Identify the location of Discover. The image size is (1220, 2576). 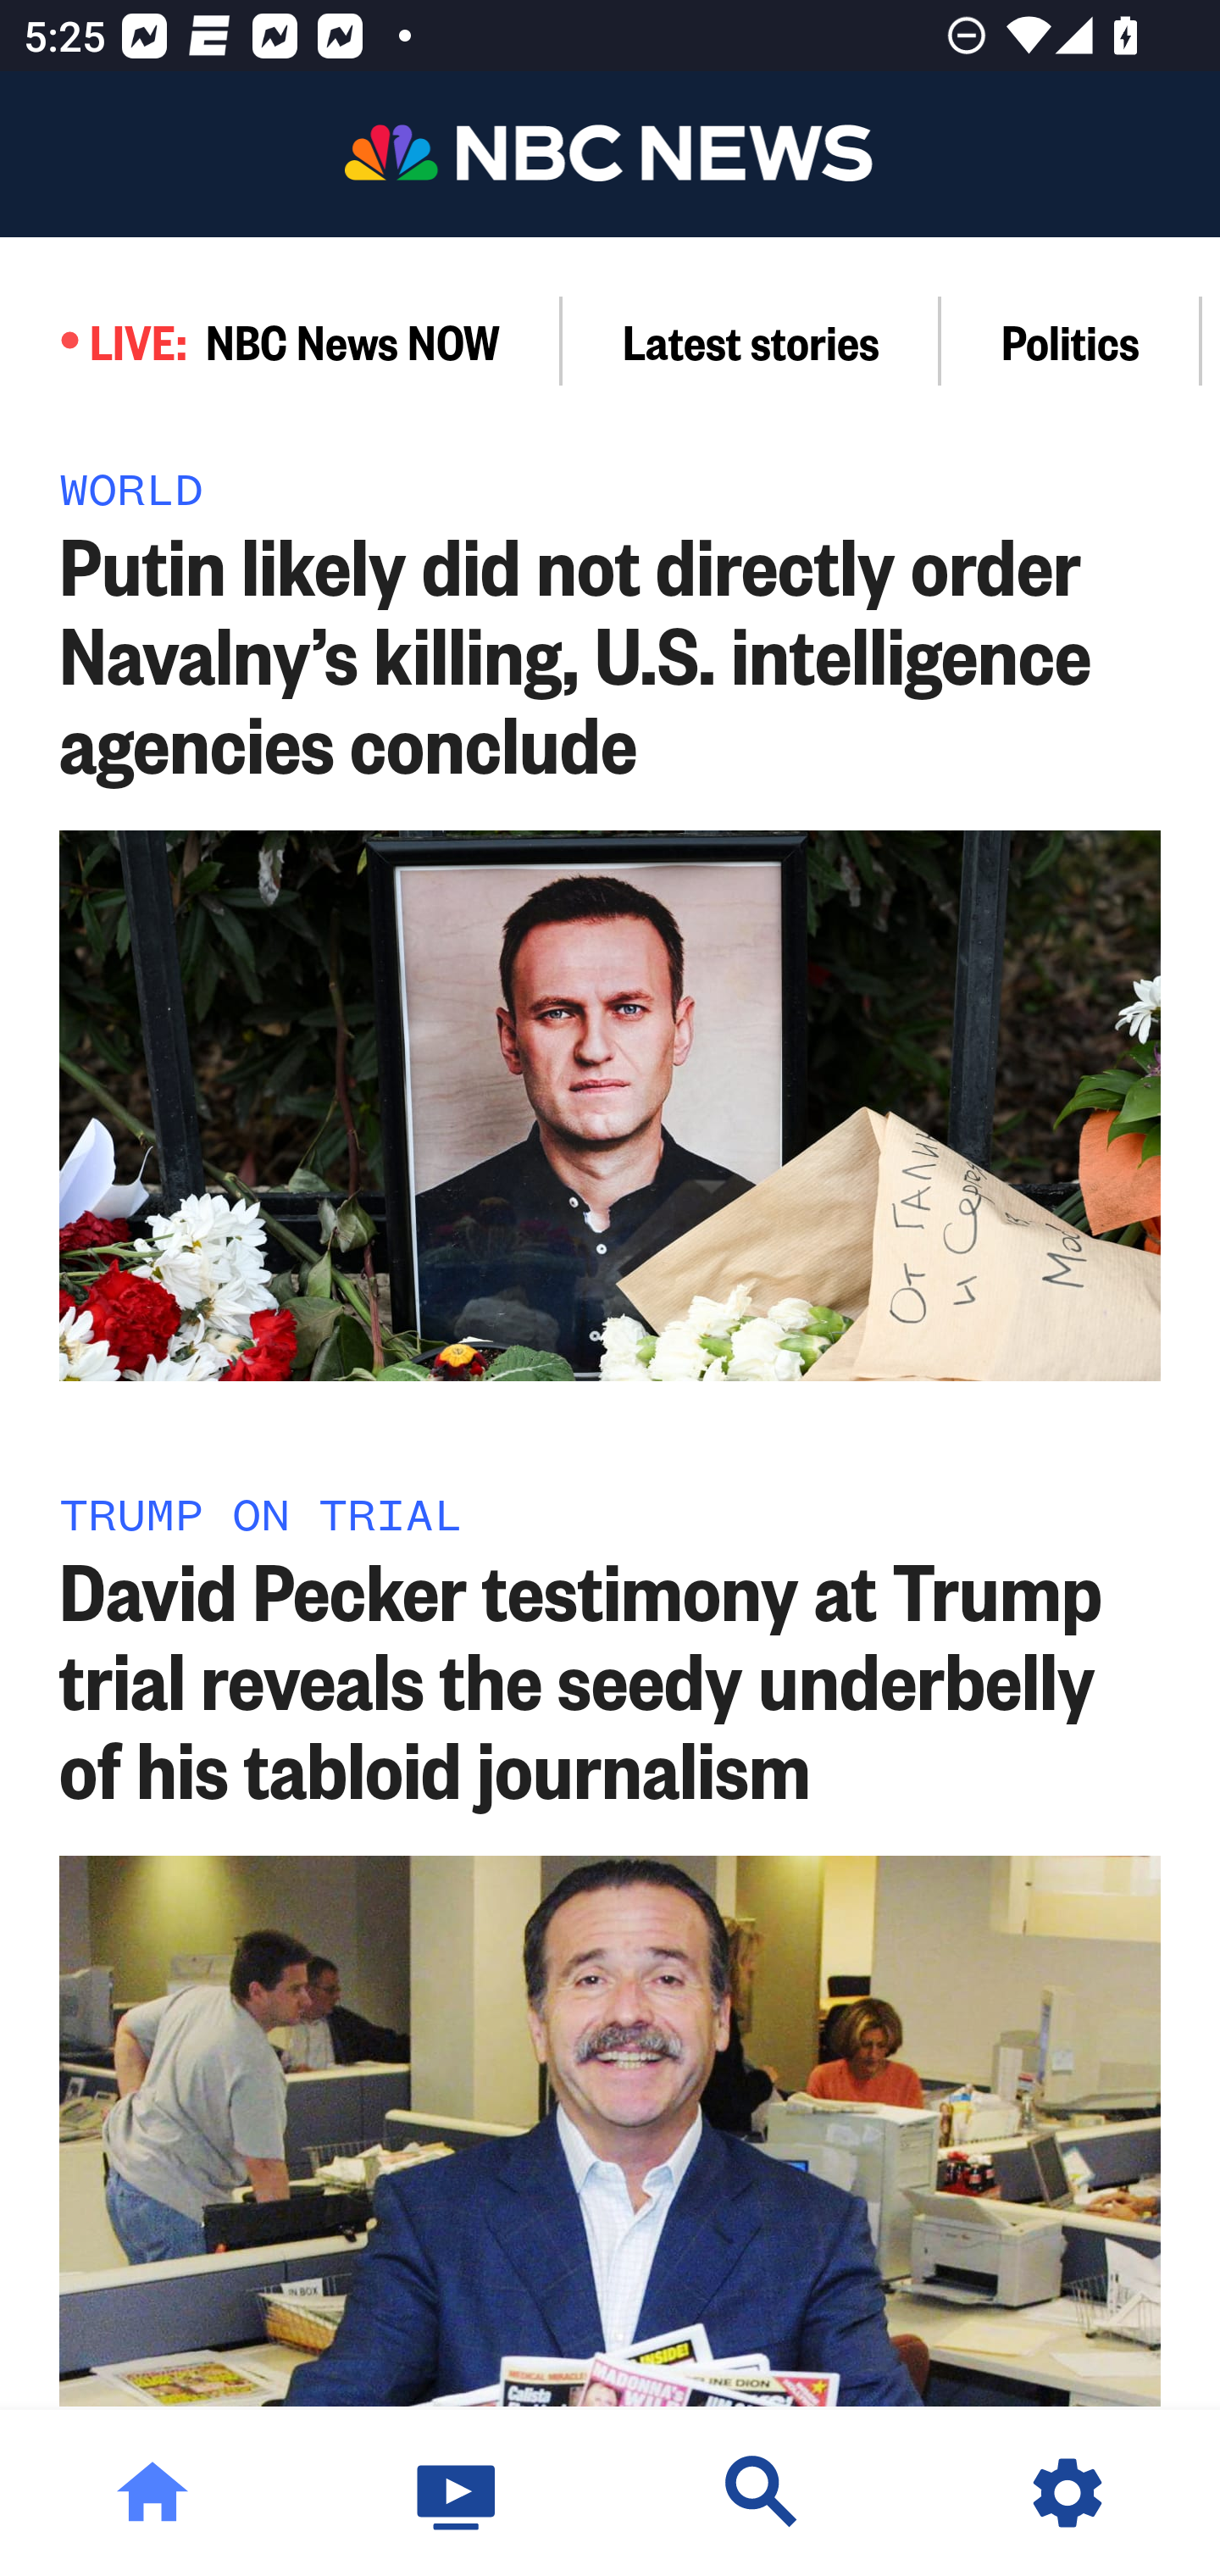
(762, 2493).